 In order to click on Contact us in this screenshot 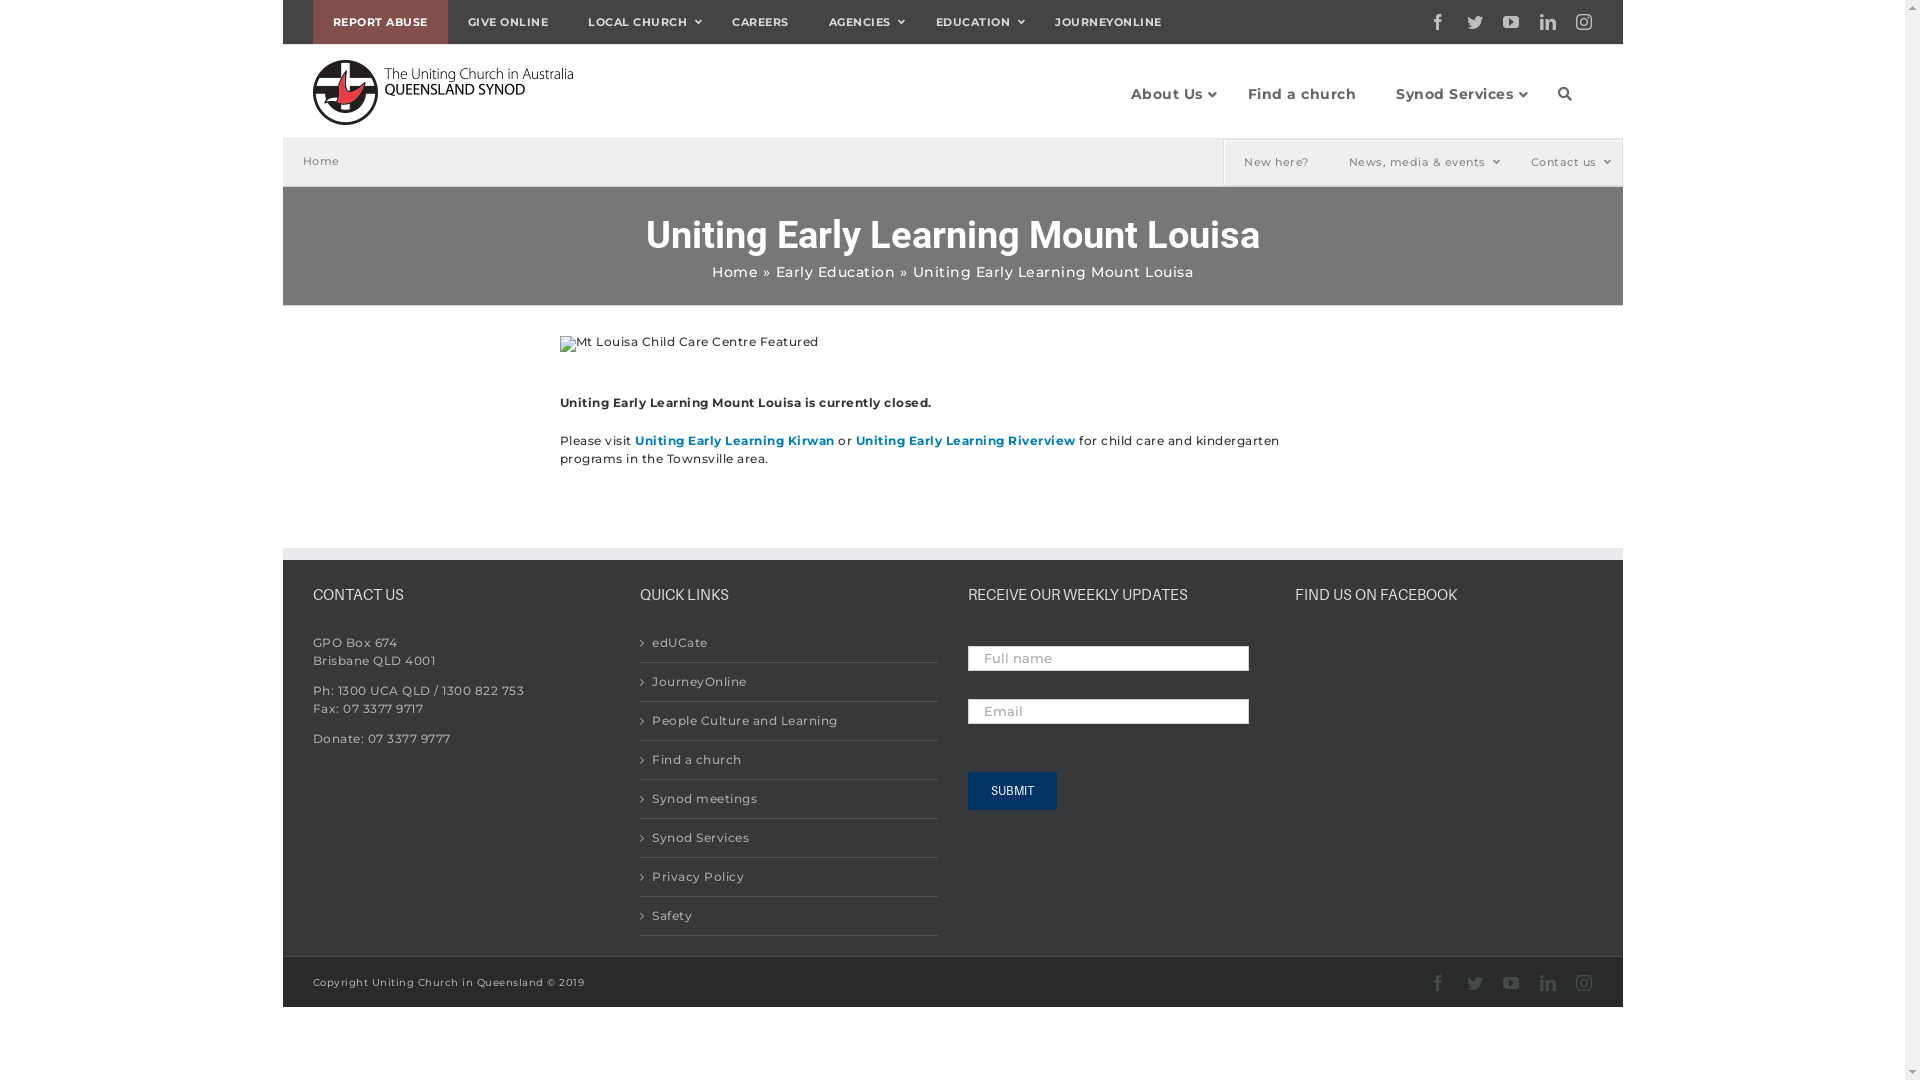, I will do `click(1566, 162)`.